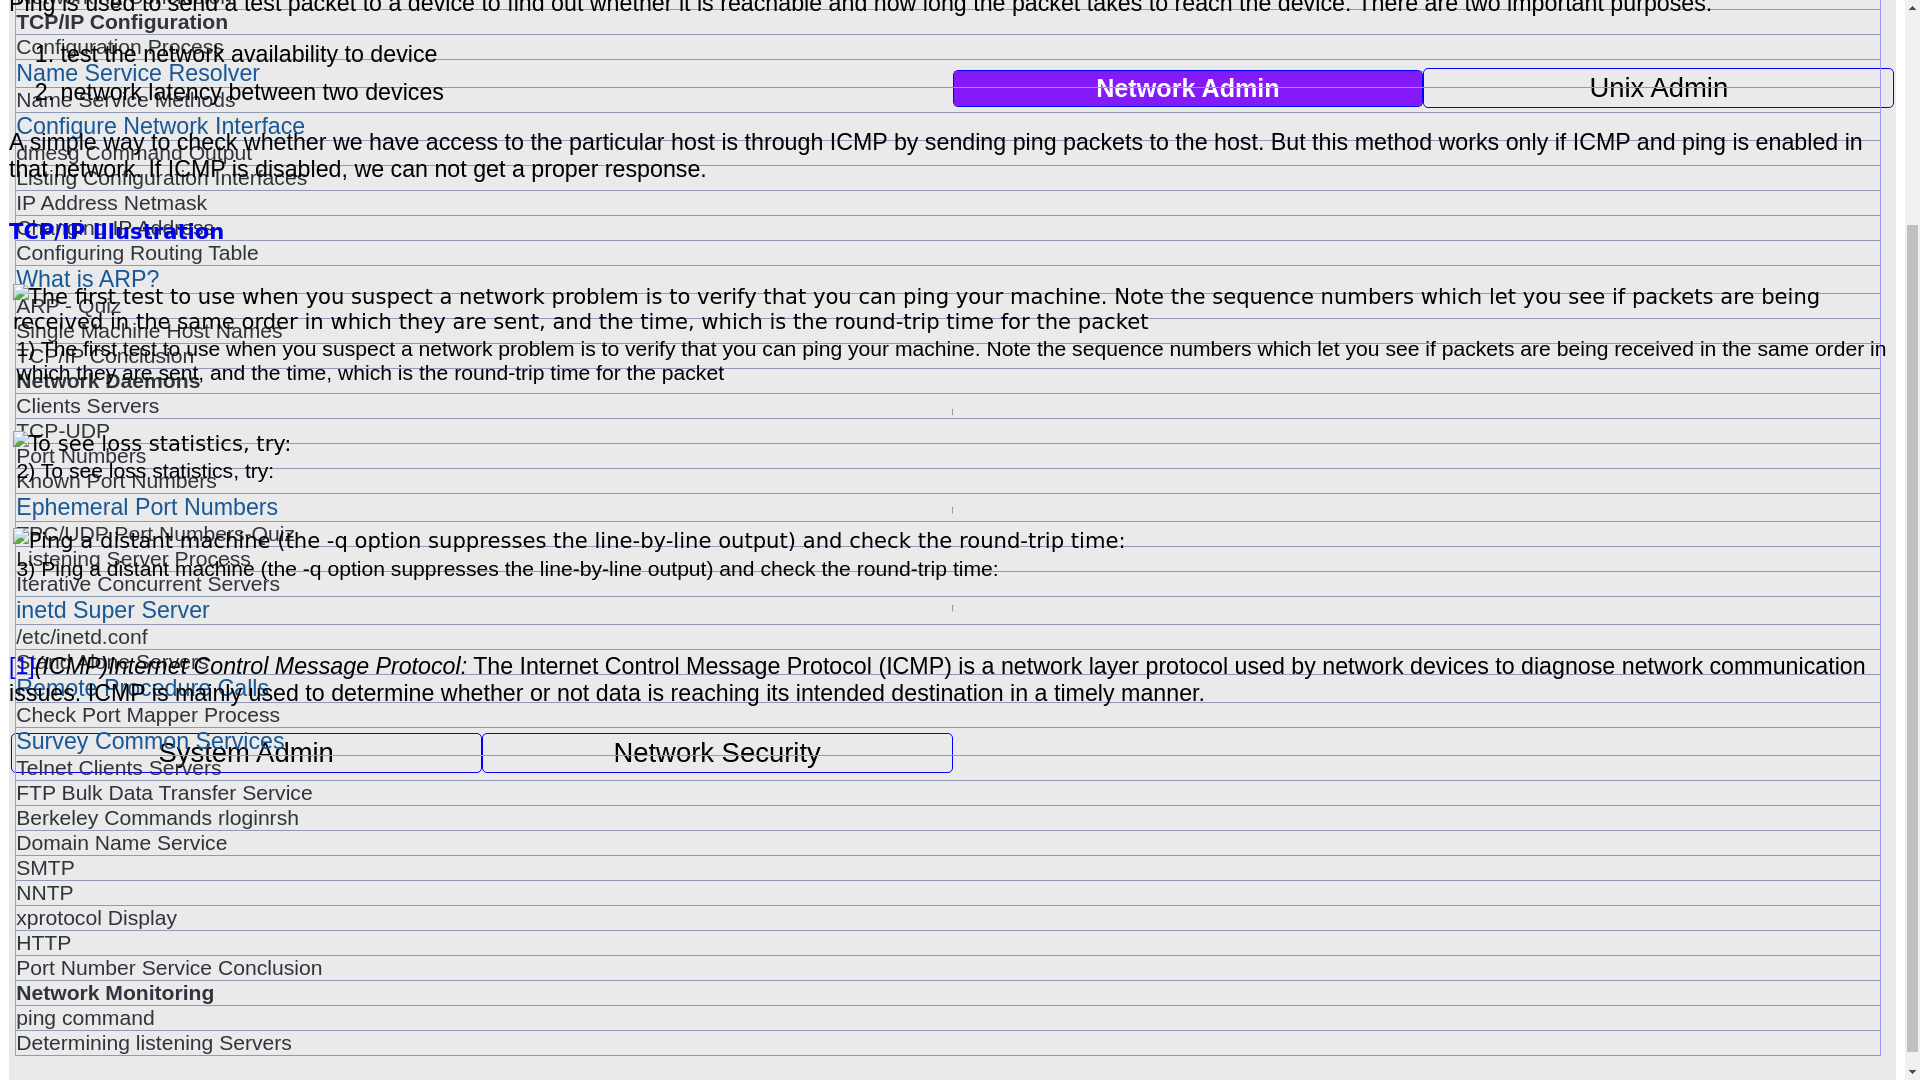  I want to click on Listing Configuration Interfaces, so click(947, 178).